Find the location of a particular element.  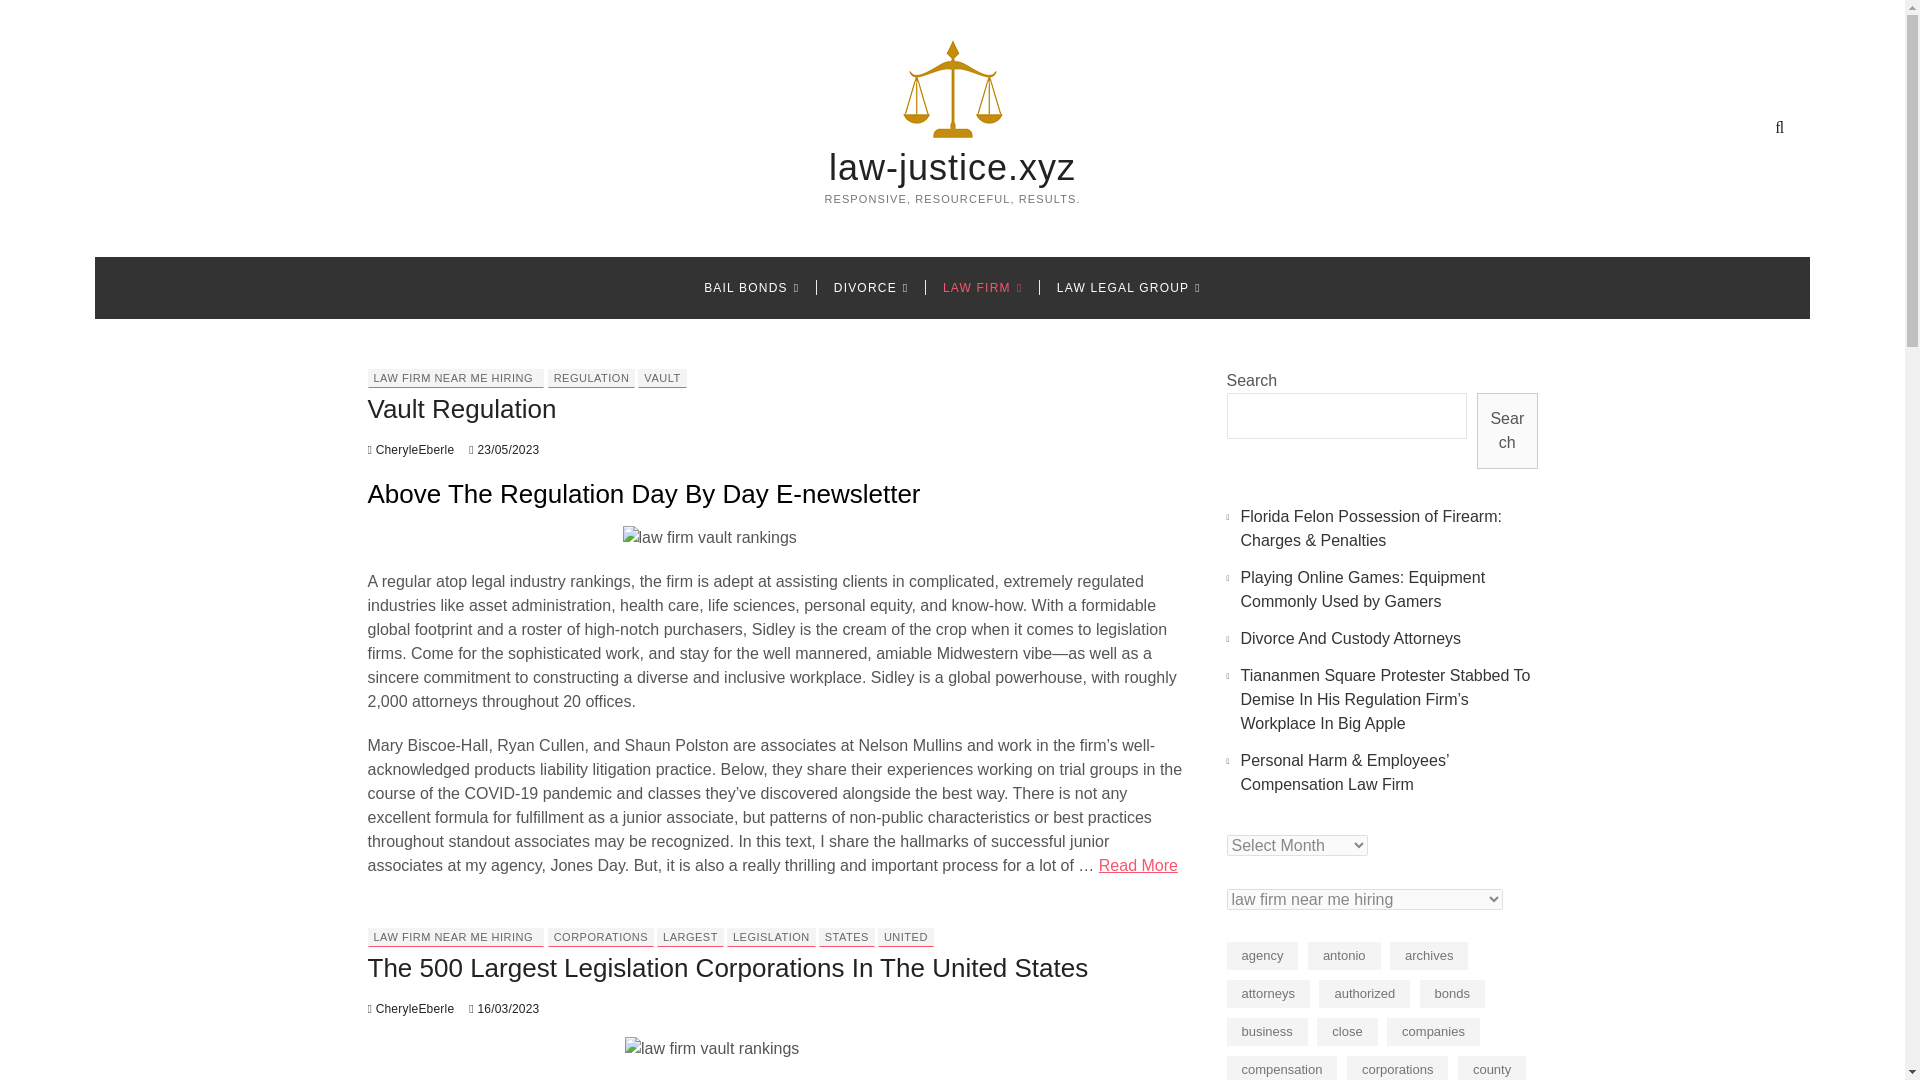

Vault Regulation is located at coordinates (412, 449).